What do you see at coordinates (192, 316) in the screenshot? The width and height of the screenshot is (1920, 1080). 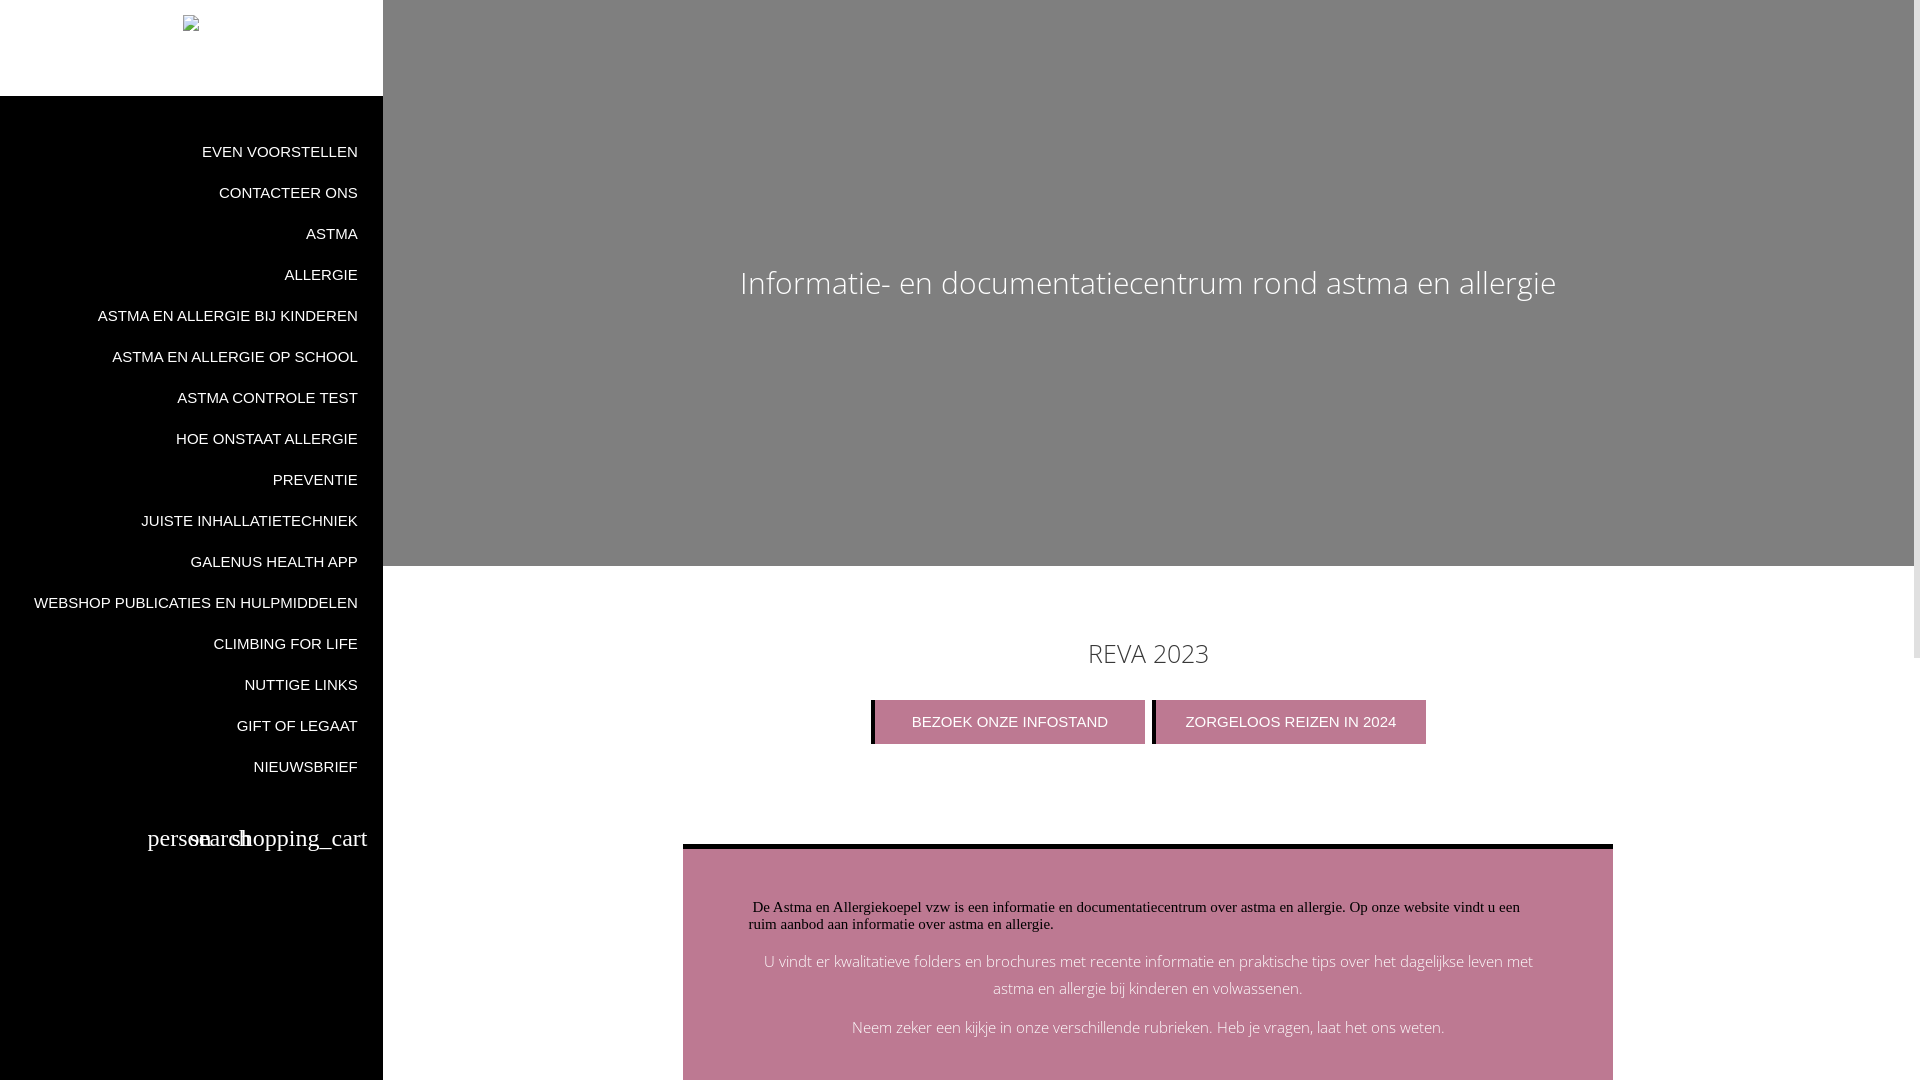 I see `ASTMA EN ALLERGIE BIJ KINDEREN` at bounding box center [192, 316].